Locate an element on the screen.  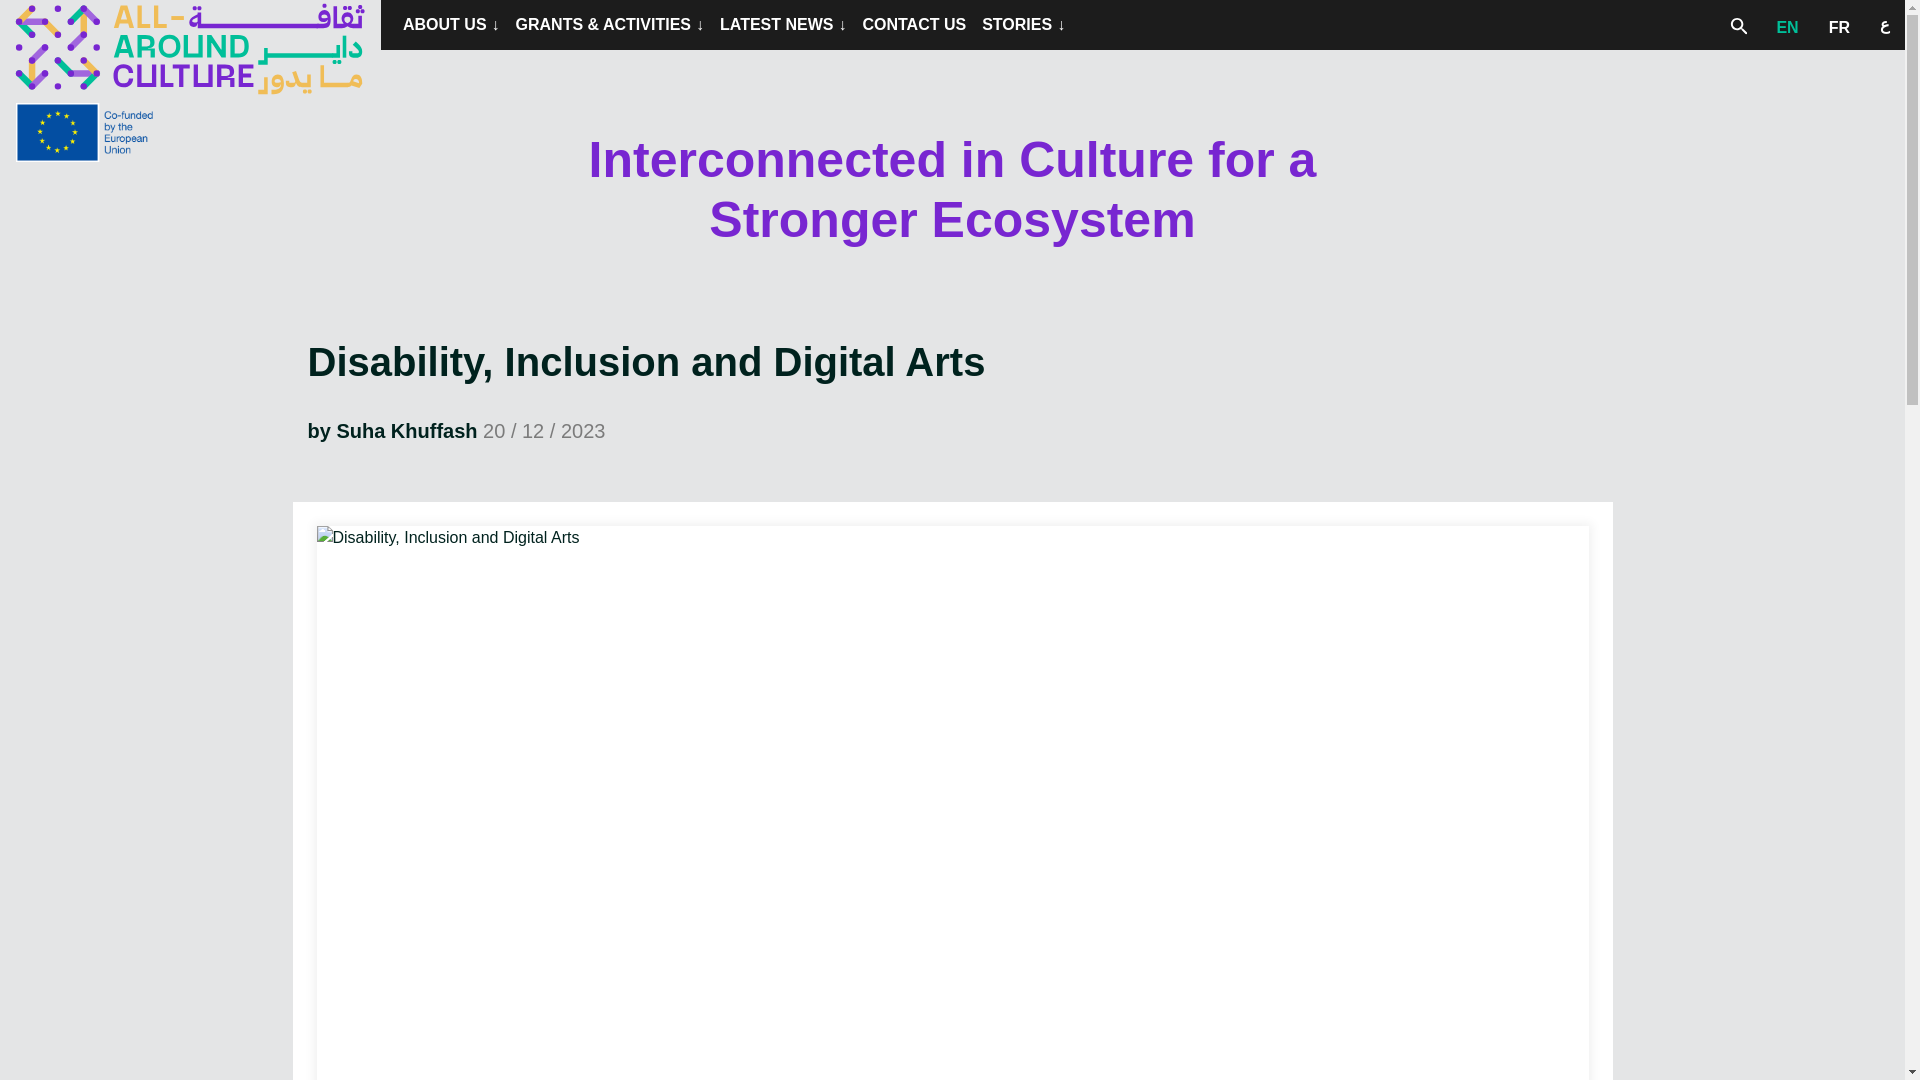
All-Around Culture is located at coordinates (190, 49).